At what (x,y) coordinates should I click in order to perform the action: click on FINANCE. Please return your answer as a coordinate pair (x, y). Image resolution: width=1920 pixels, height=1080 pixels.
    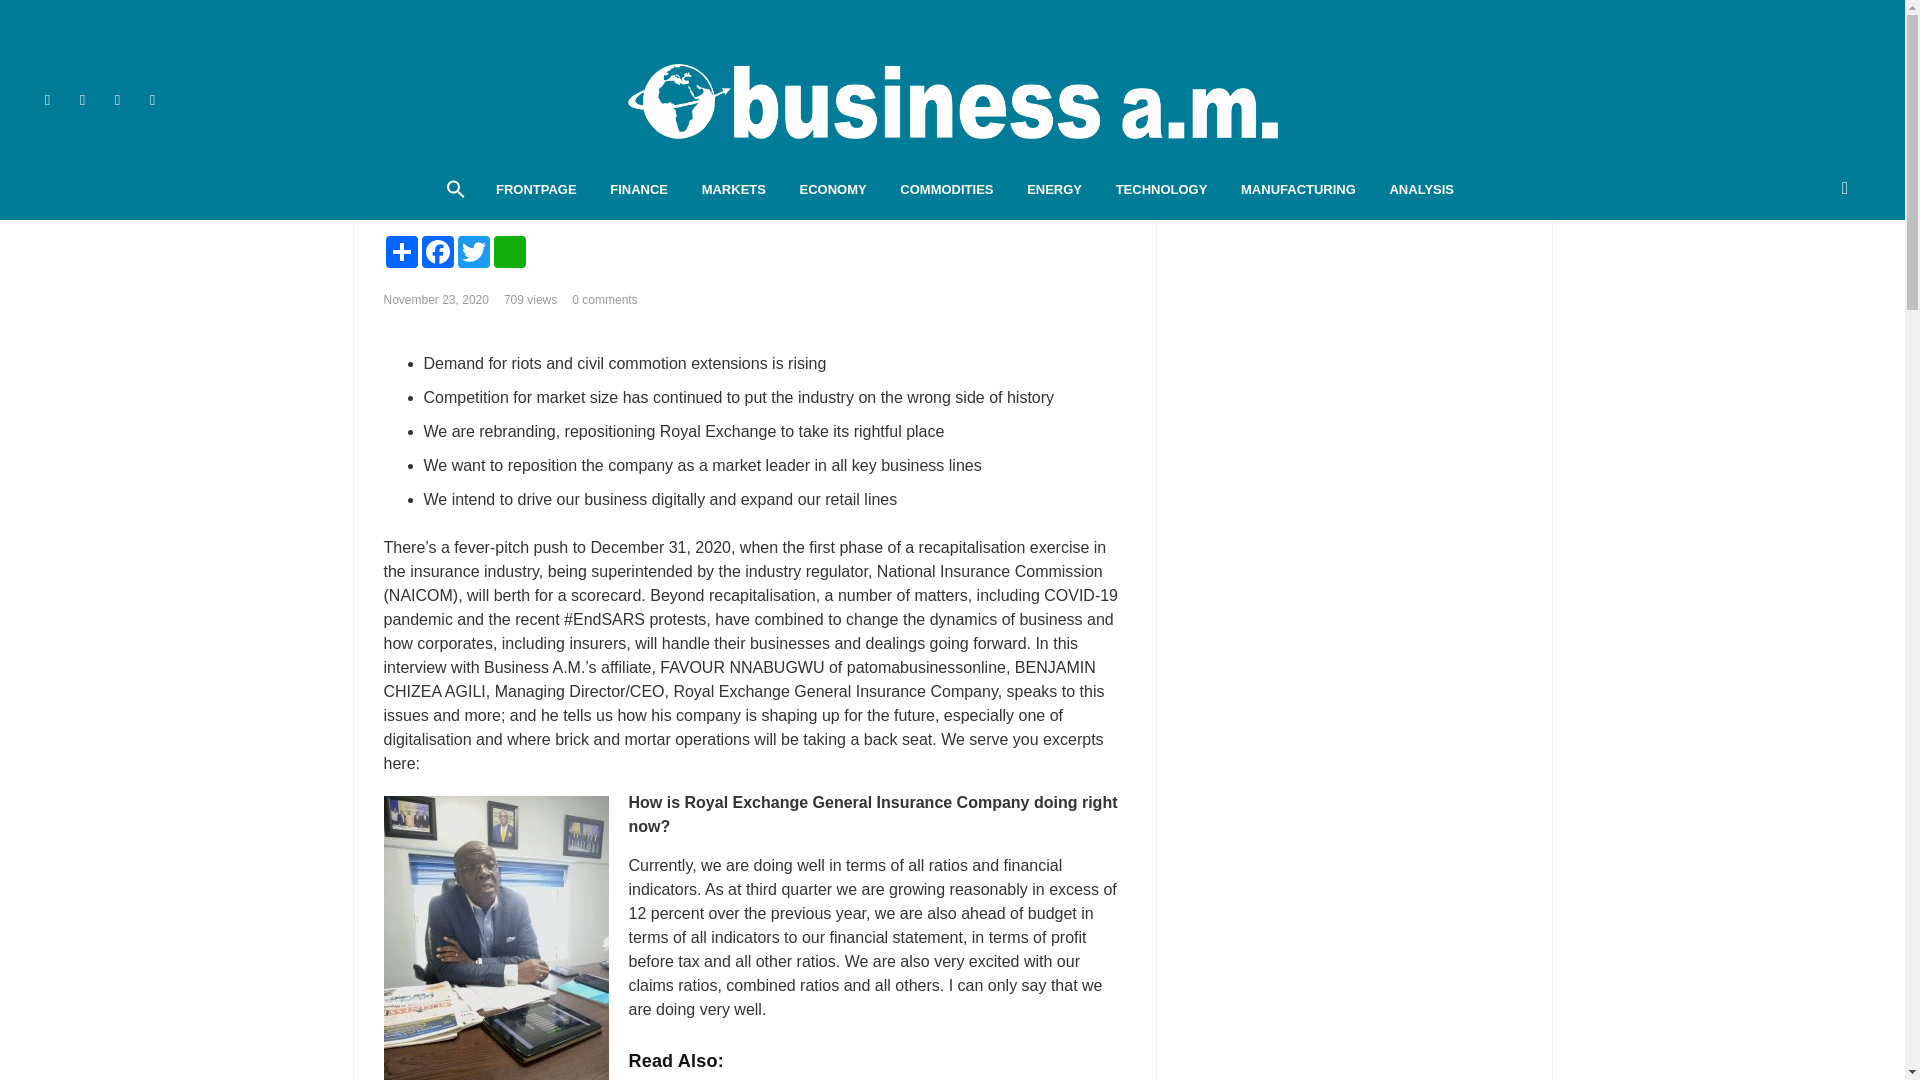
    Looking at the image, I should click on (639, 190).